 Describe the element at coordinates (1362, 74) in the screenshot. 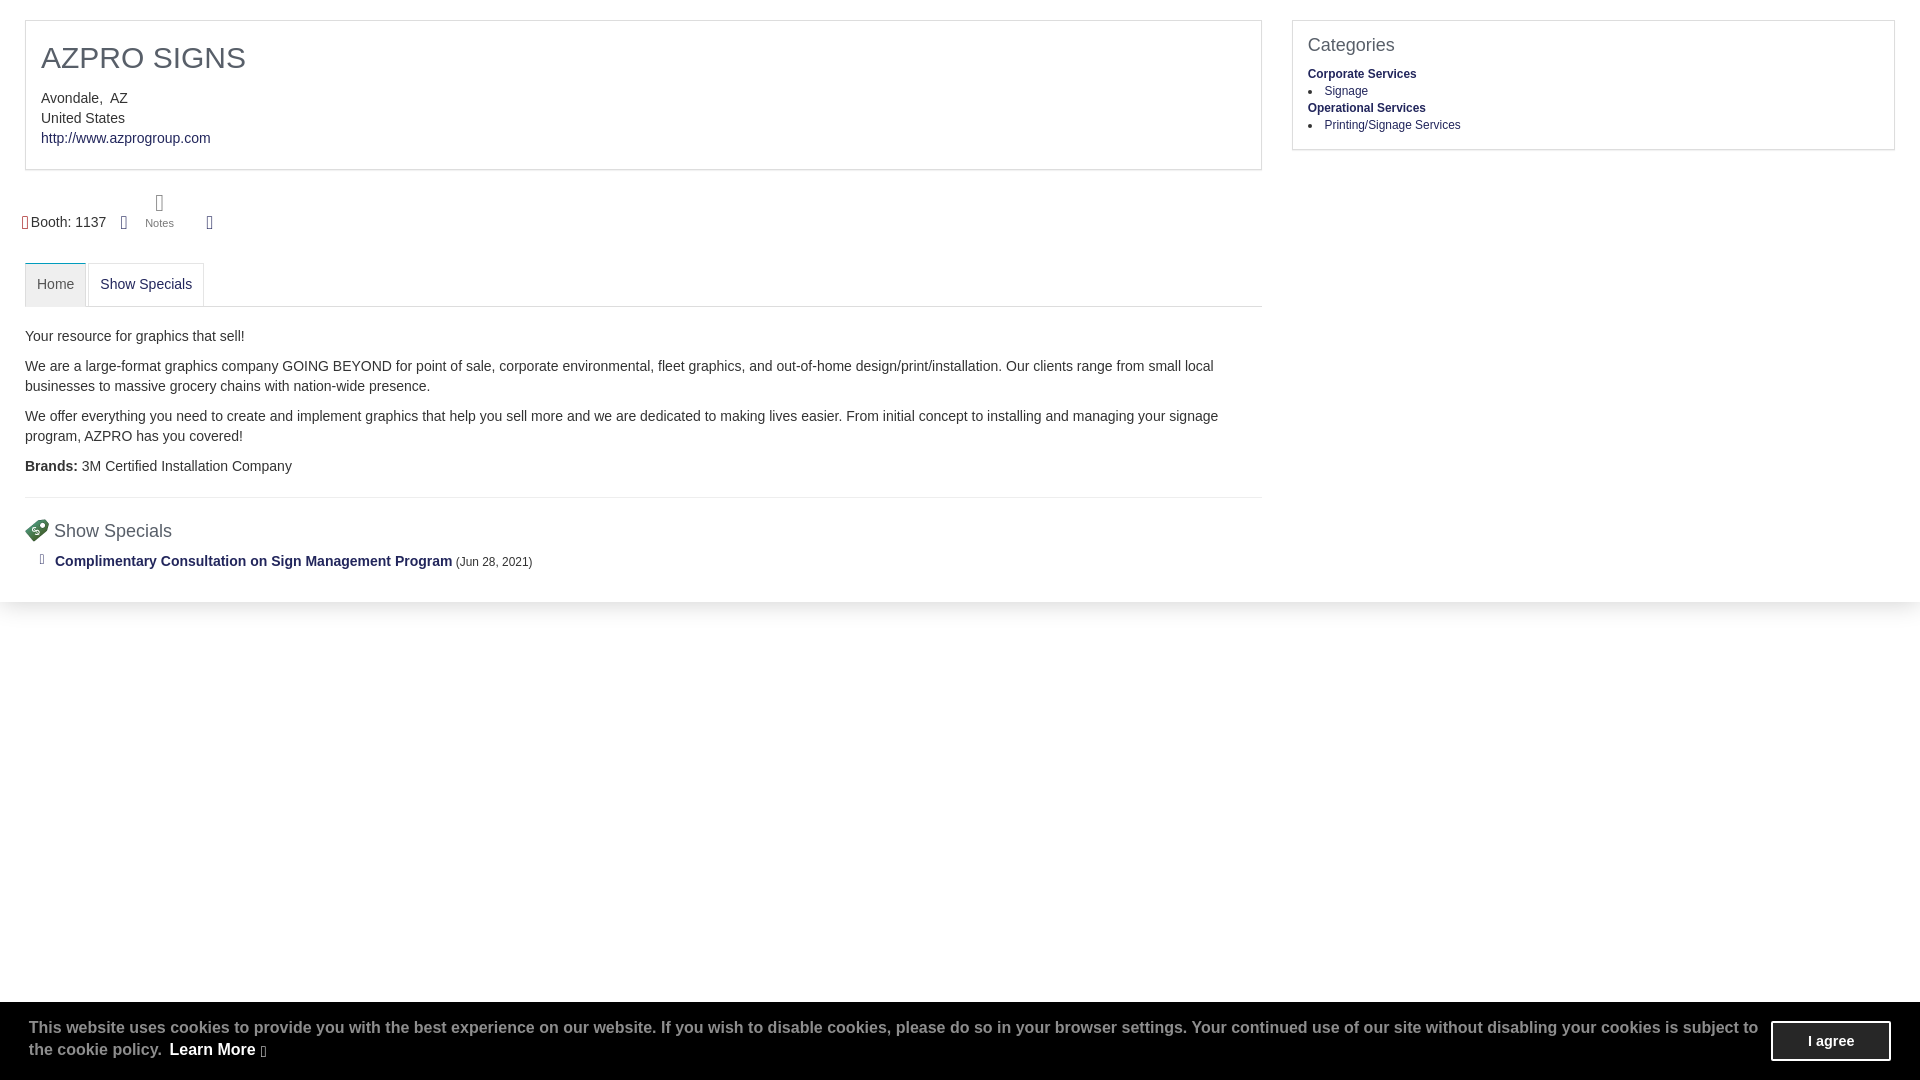

I see `Corporate Services` at that location.